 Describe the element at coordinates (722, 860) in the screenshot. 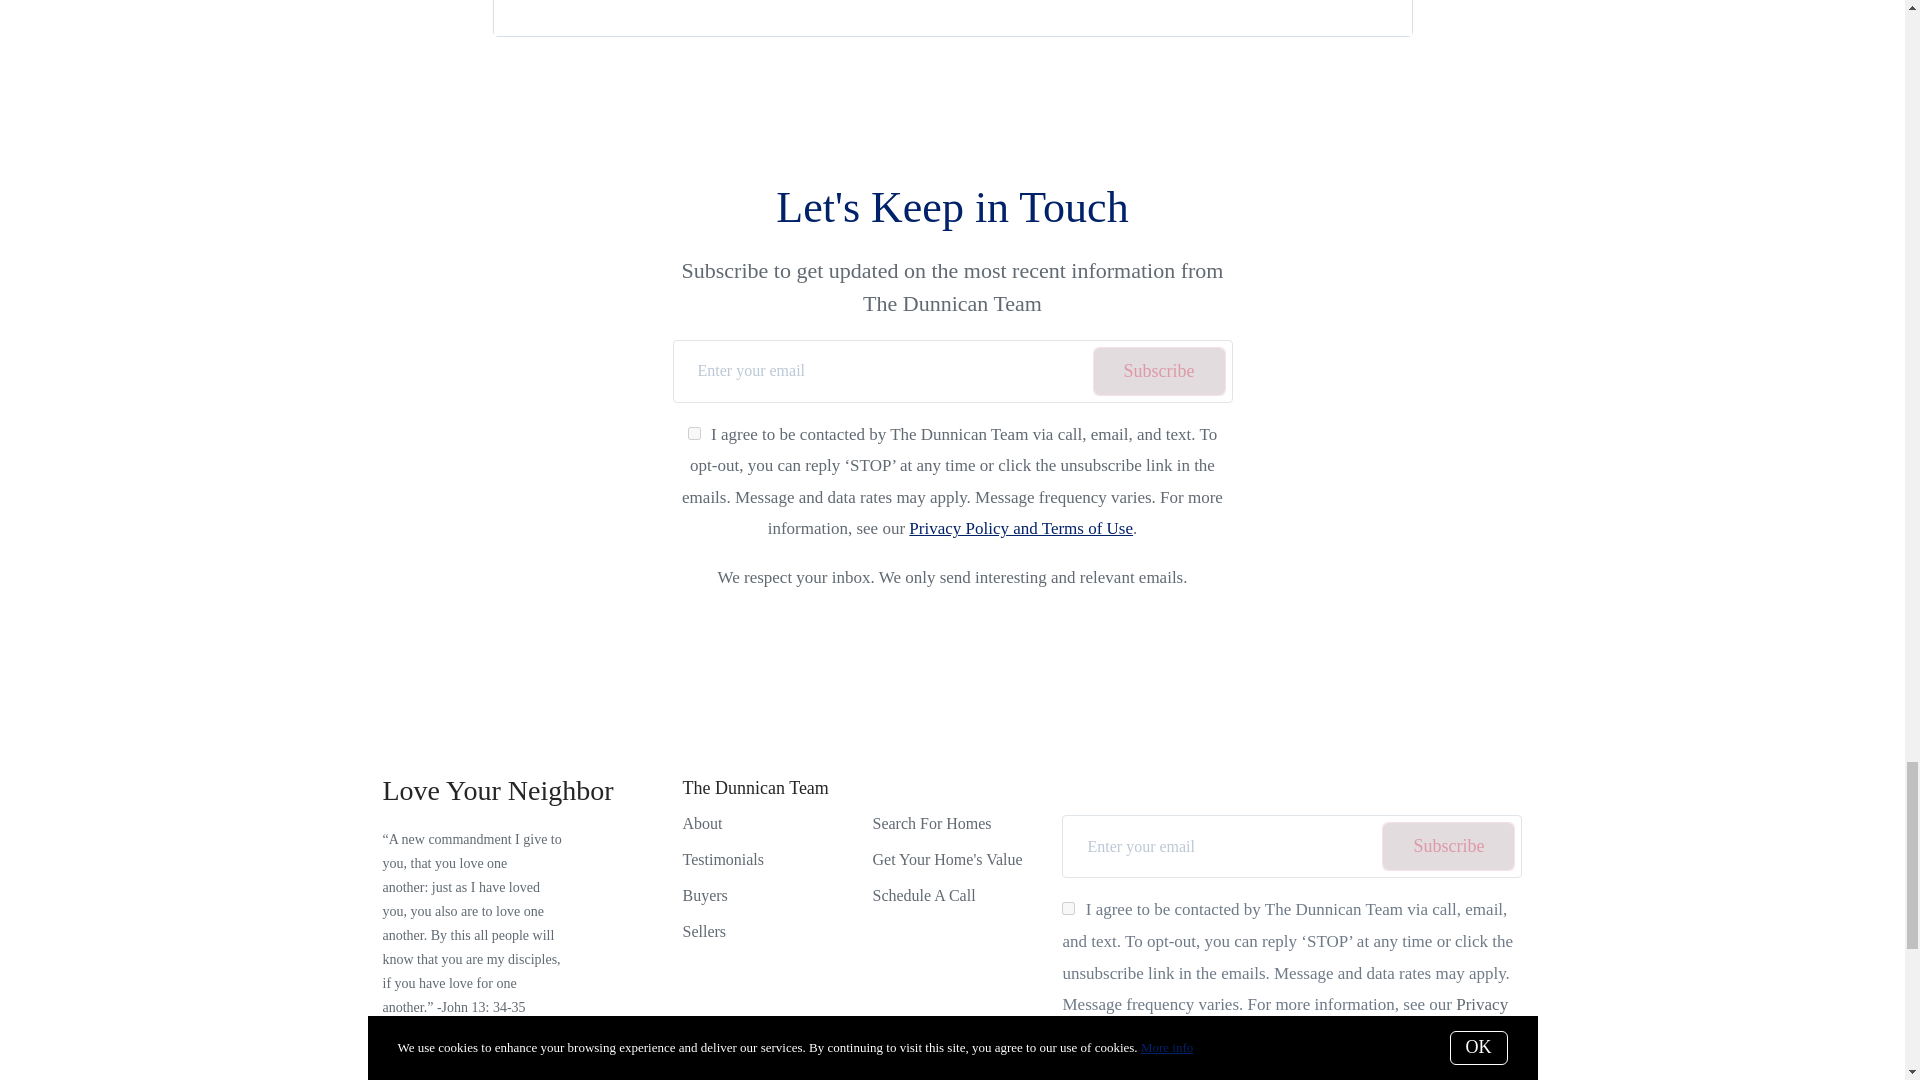

I see `Testimonials` at that location.